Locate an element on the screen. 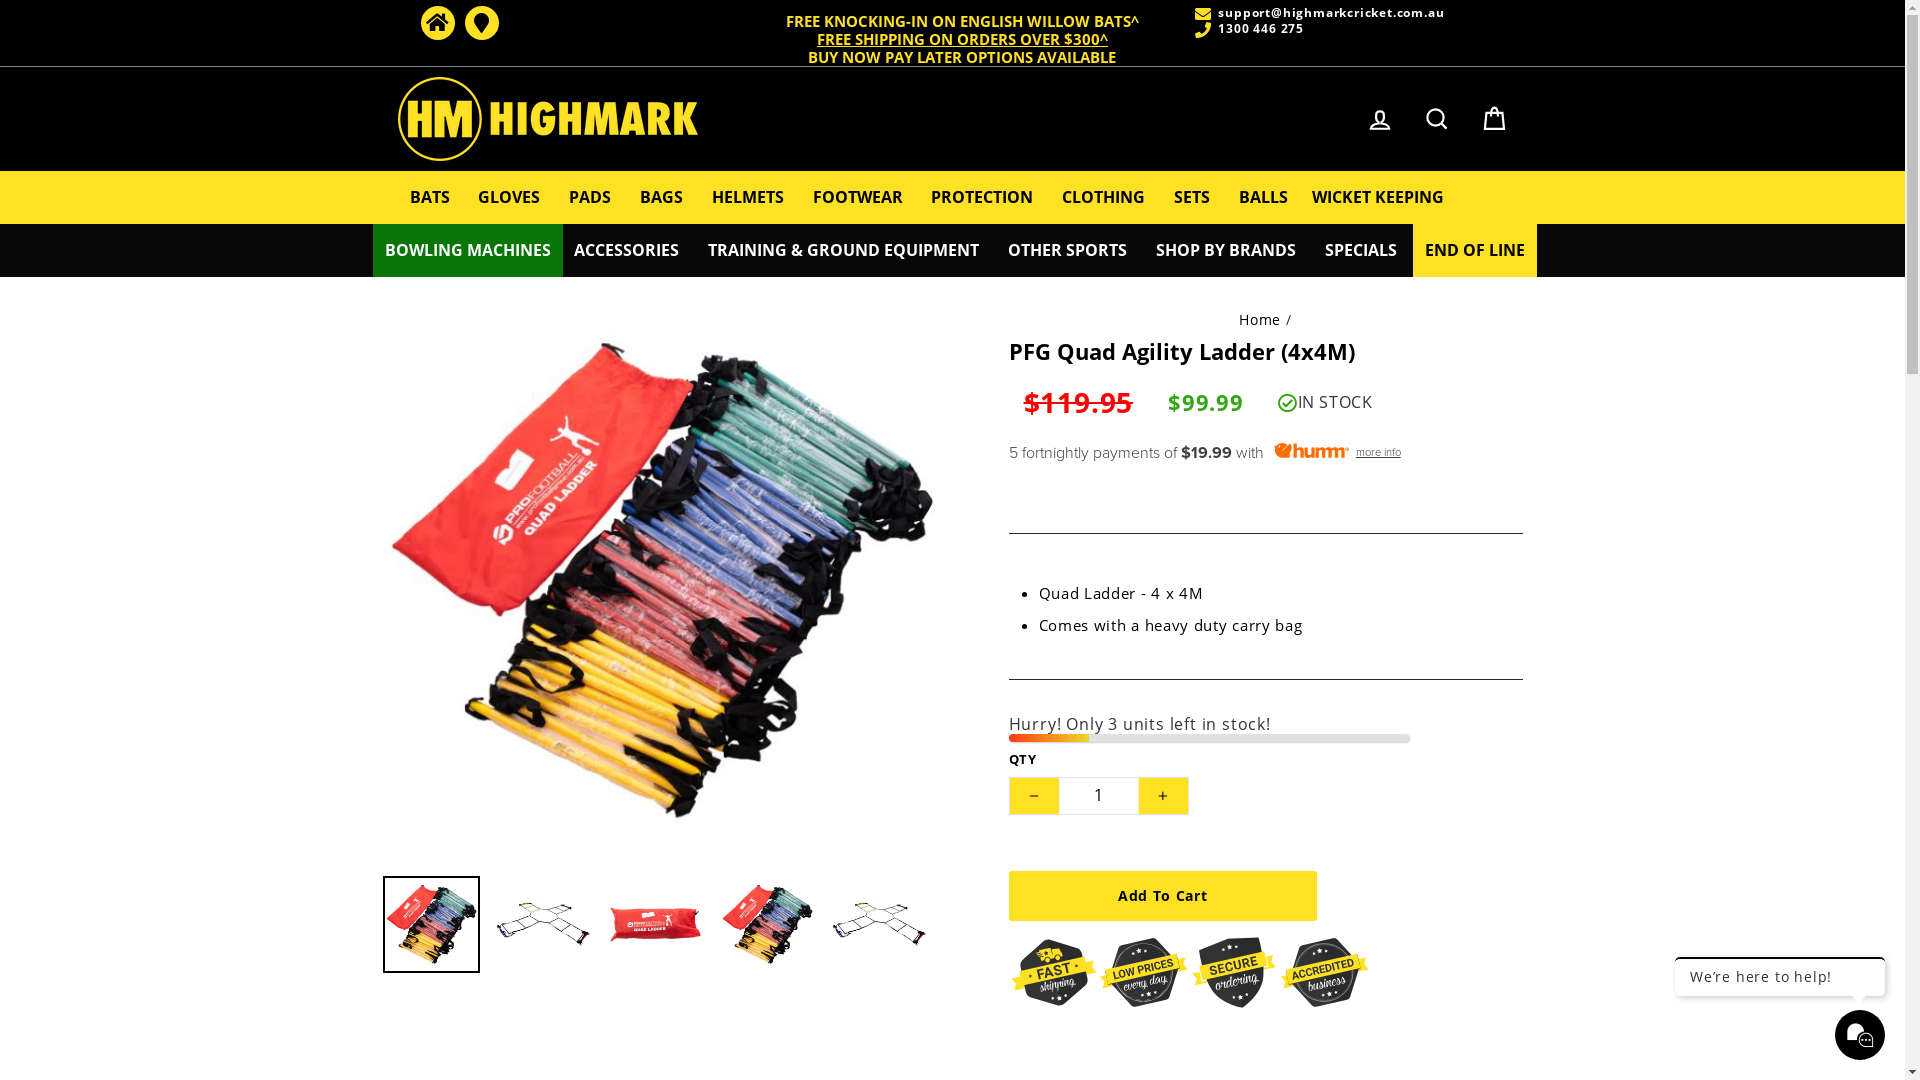  FREE SHIPPING ON ORDERS OVER $300^ is located at coordinates (962, 39).